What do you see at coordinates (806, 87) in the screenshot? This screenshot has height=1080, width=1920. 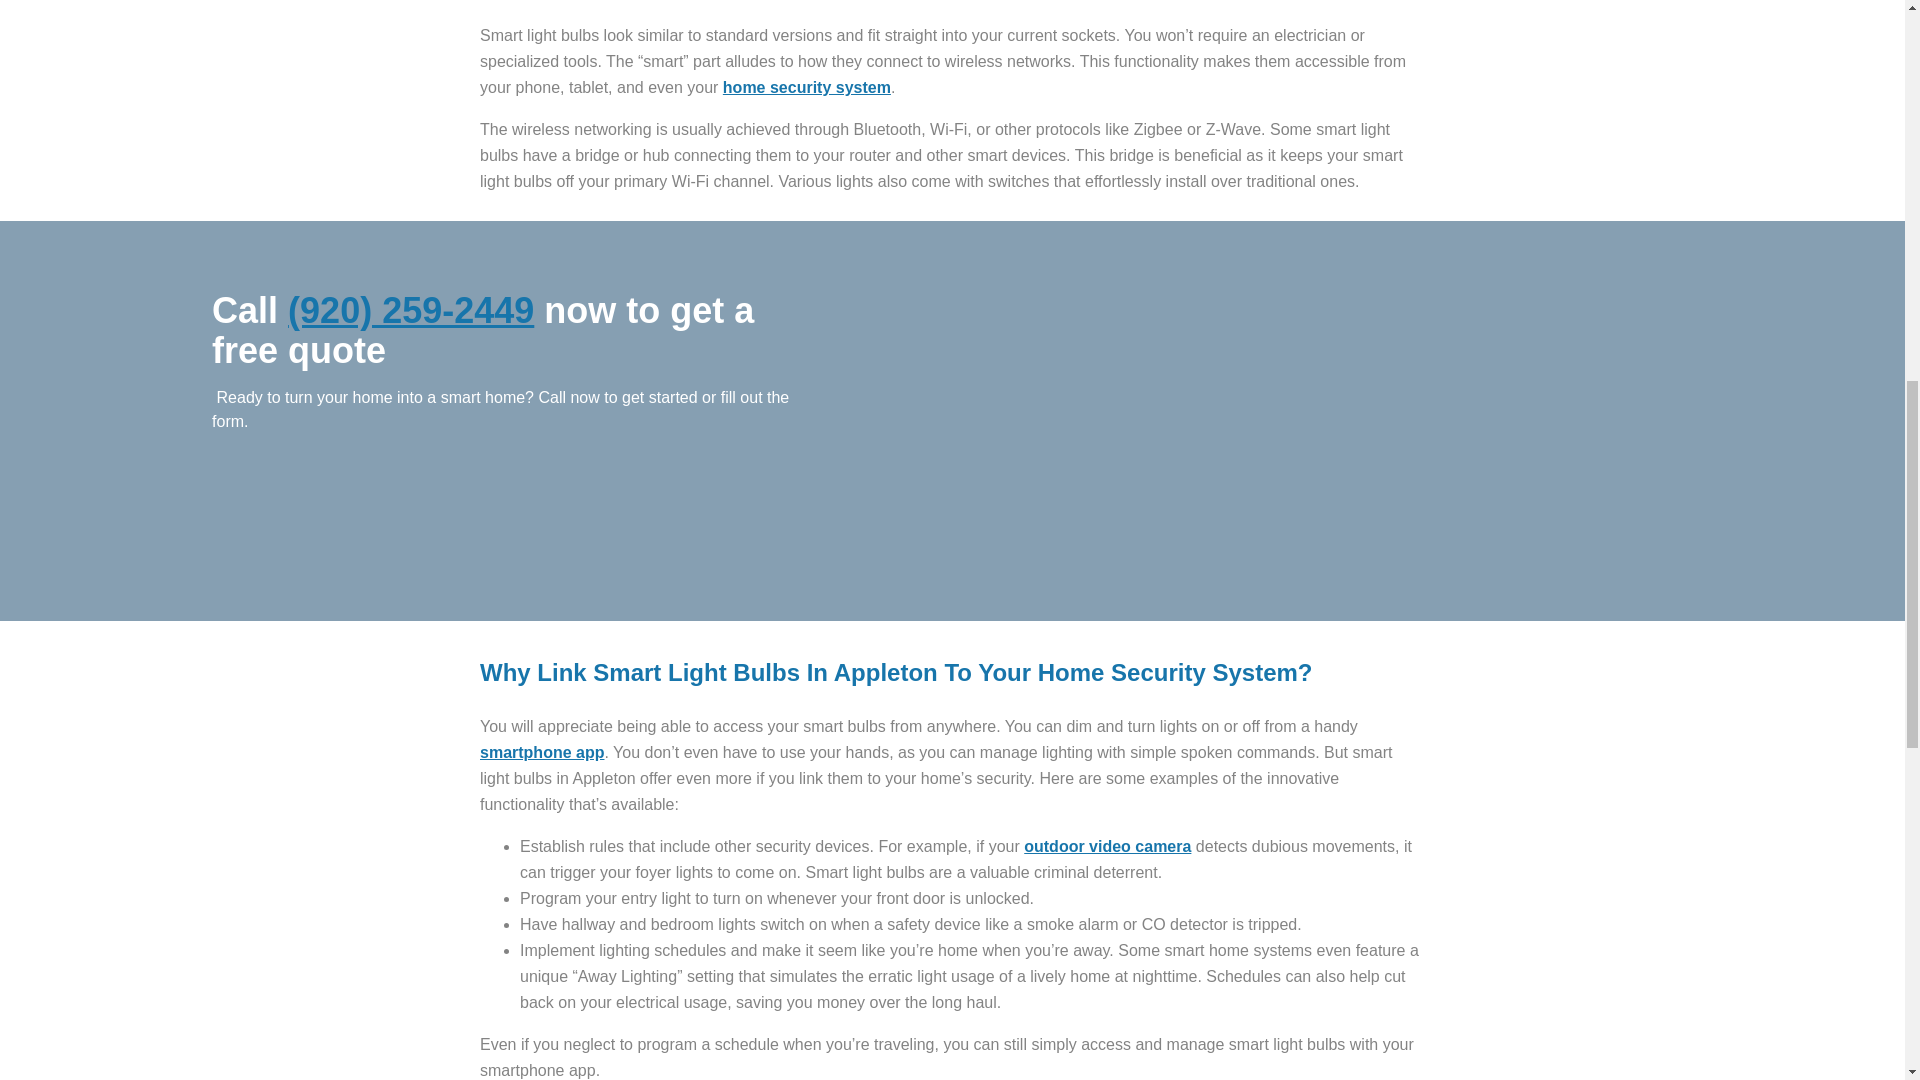 I see `Home security system in Appleton` at bounding box center [806, 87].